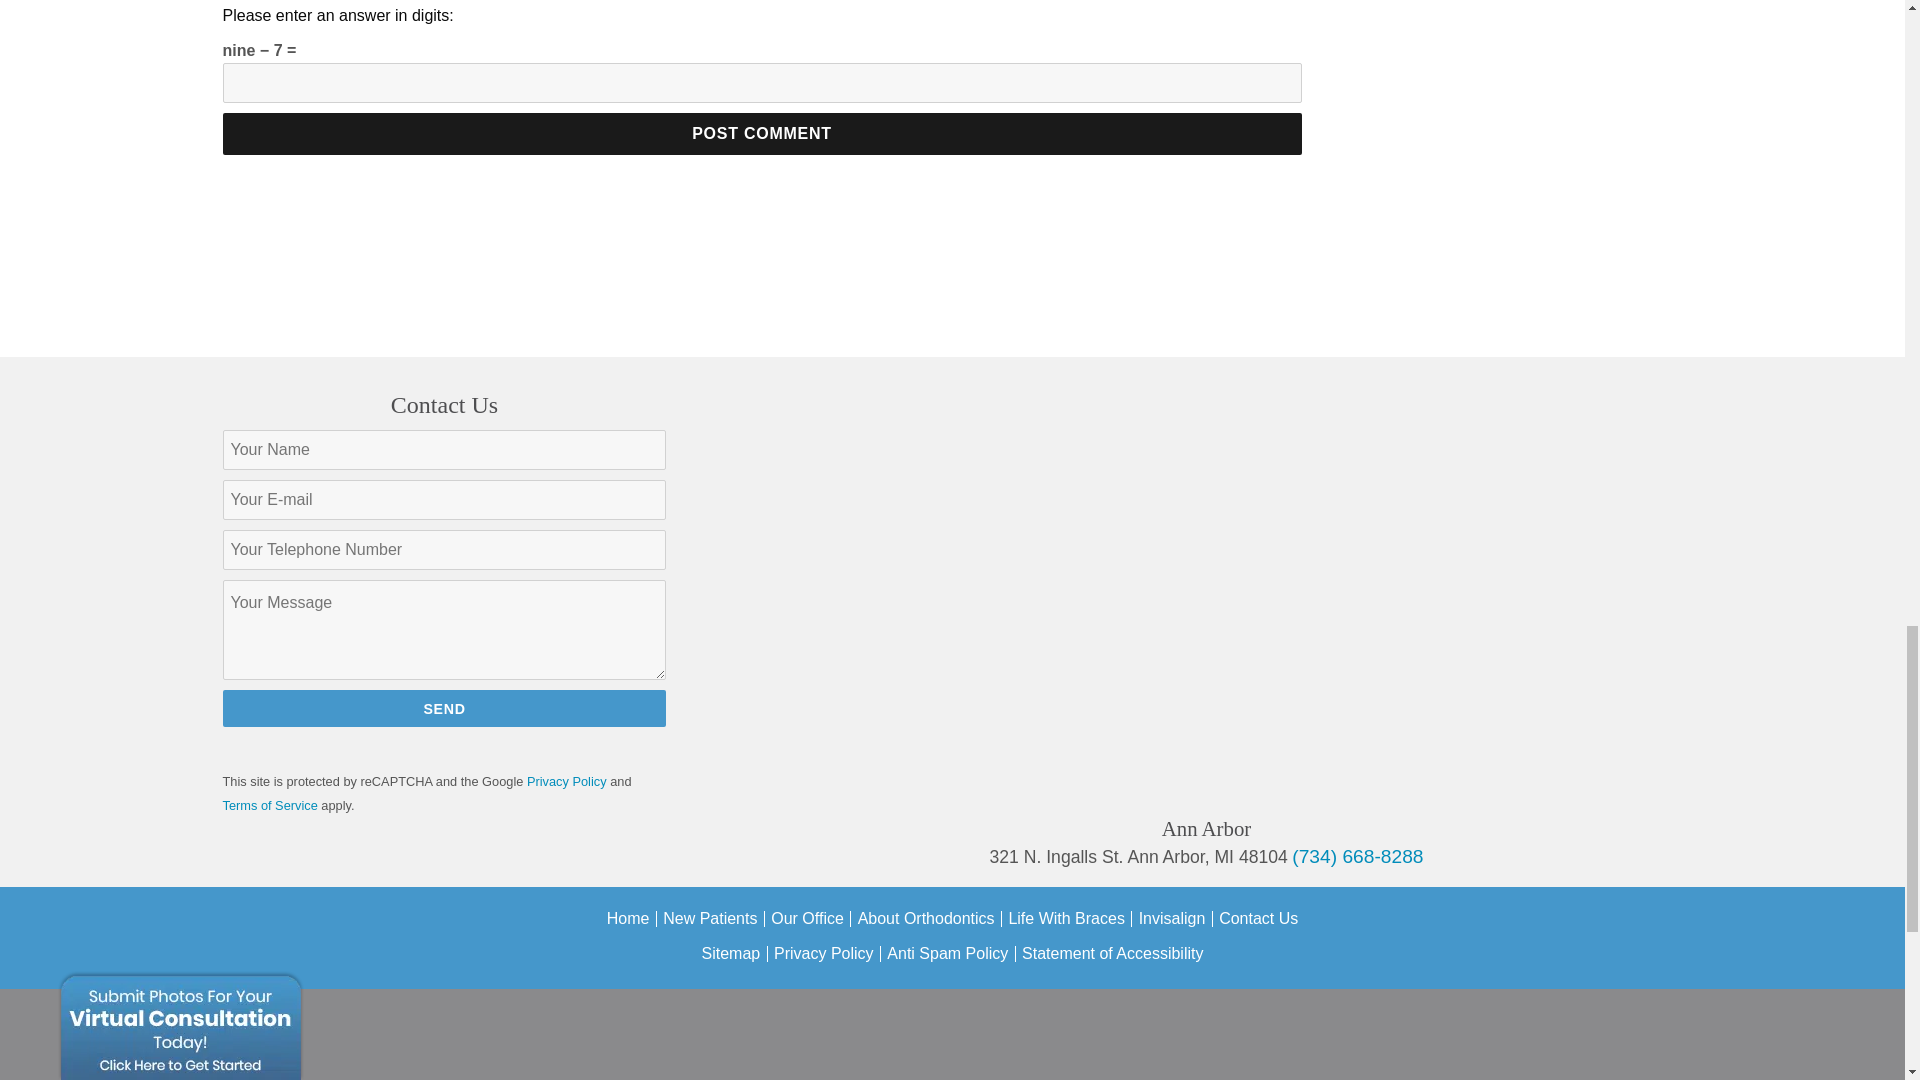 Image resolution: width=1920 pixels, height=1080 pixels. I want to click on Post Comment, so click(762, 134).